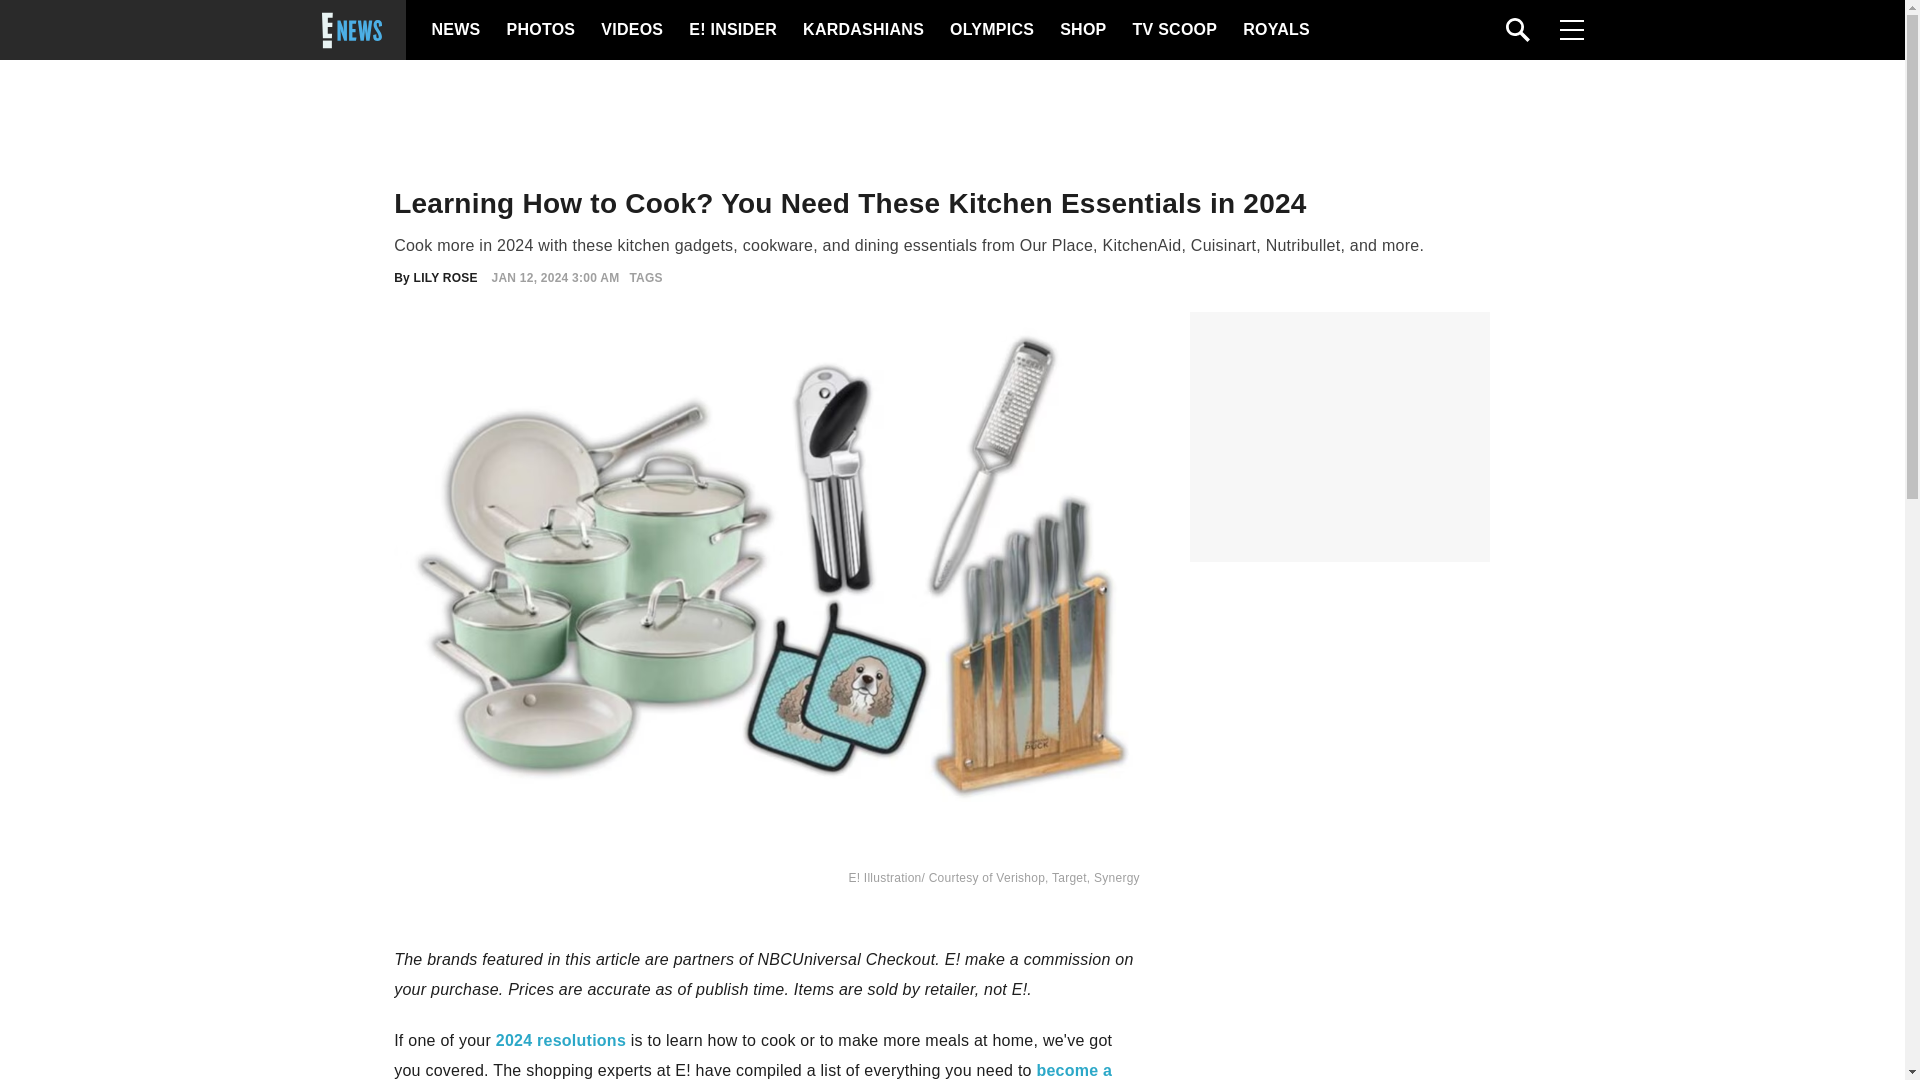 The width and height of the screenshot is (1920, 1080). What do you see at coordinates (1274, 30) in the screenshot?
I see `ROYALS` at bounding box center [1274, 30].